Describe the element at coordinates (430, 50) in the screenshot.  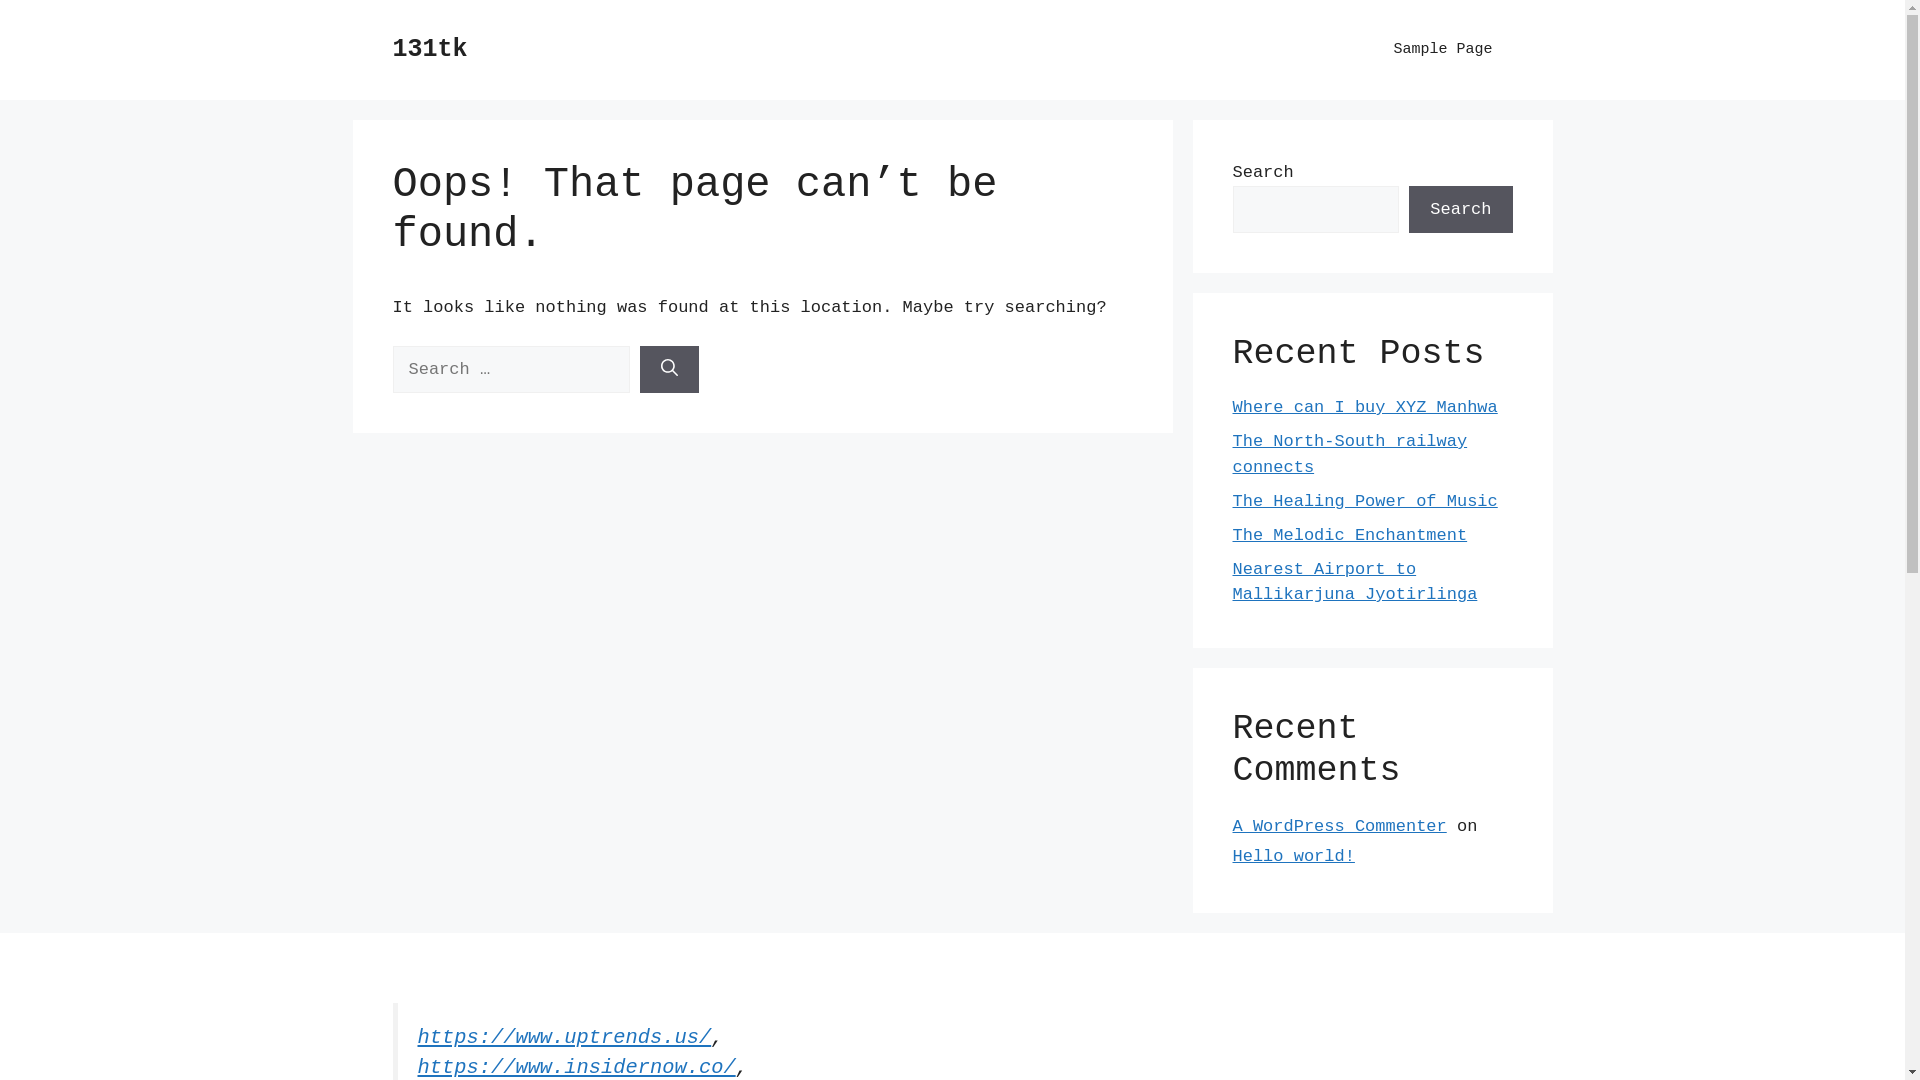
I see `131tk` at that location.